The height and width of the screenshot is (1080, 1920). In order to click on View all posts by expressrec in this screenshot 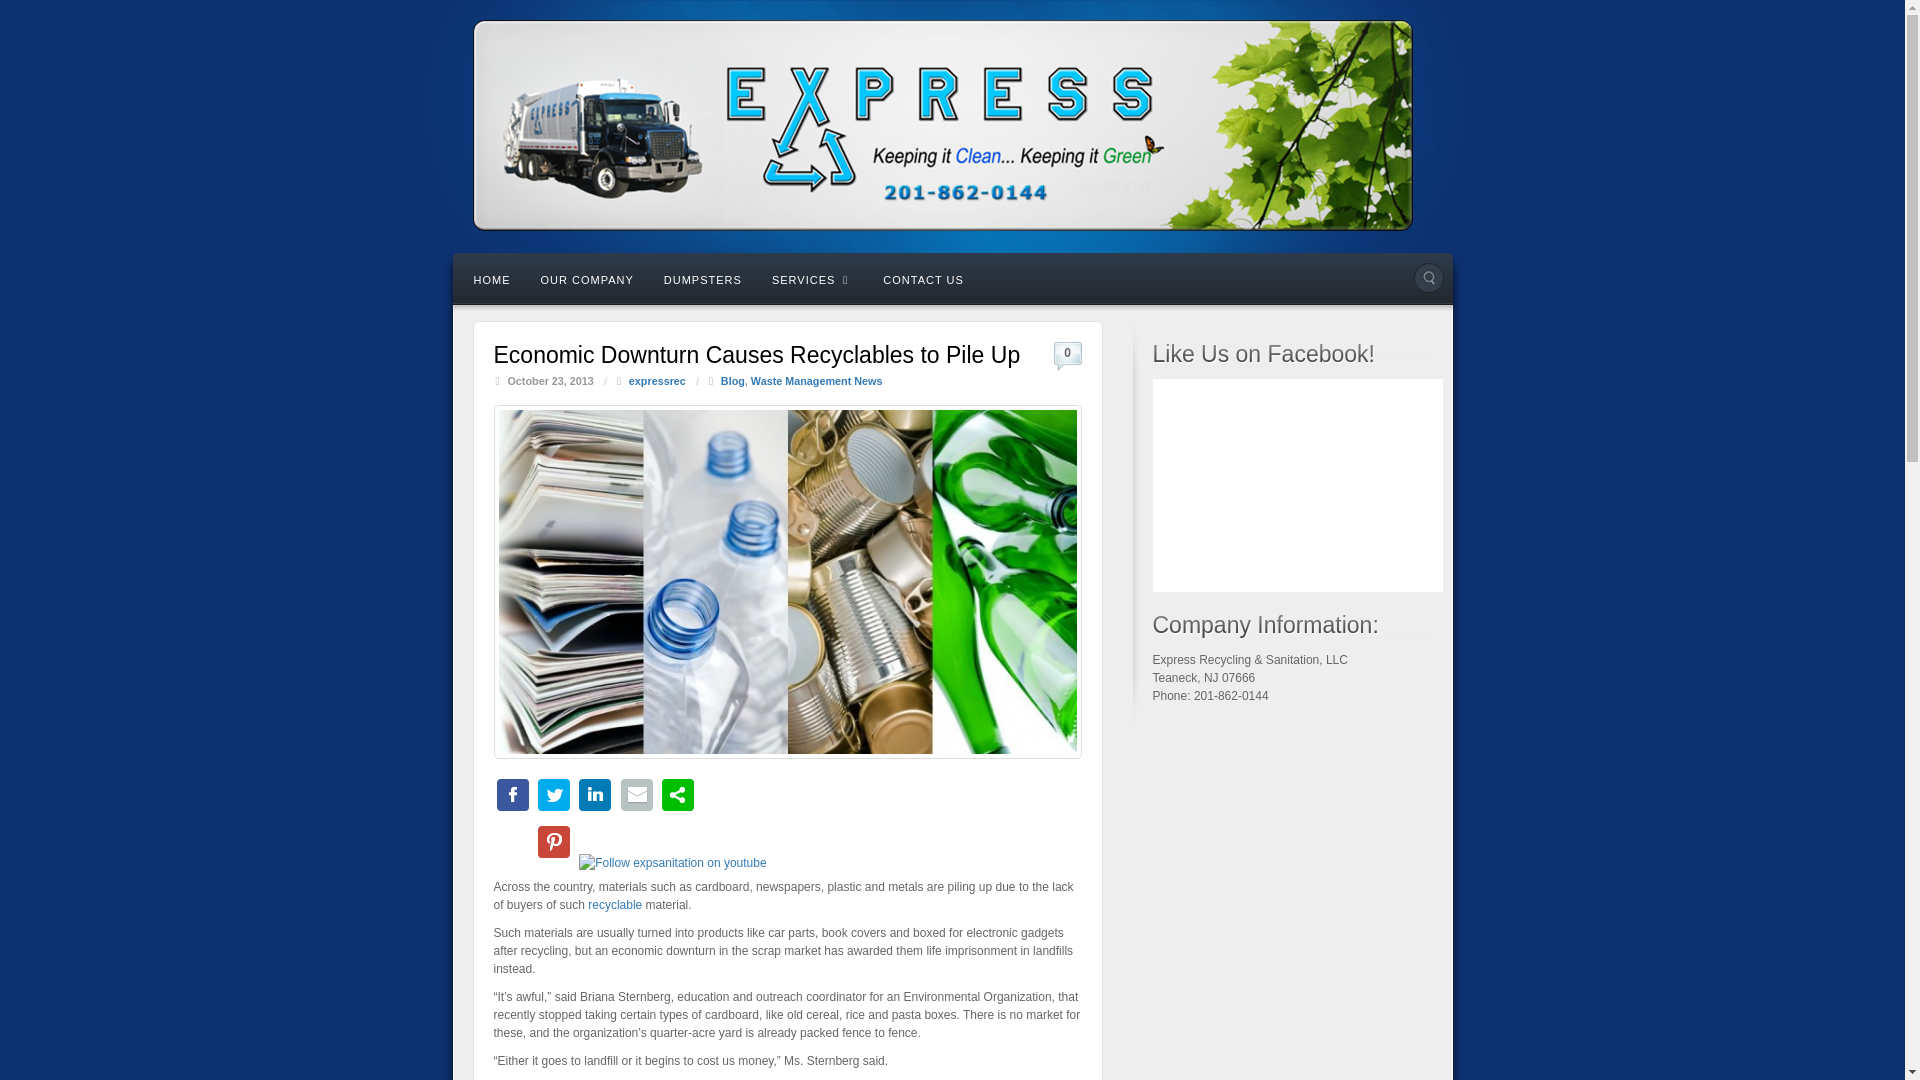, I will do `click(657, 380)`.